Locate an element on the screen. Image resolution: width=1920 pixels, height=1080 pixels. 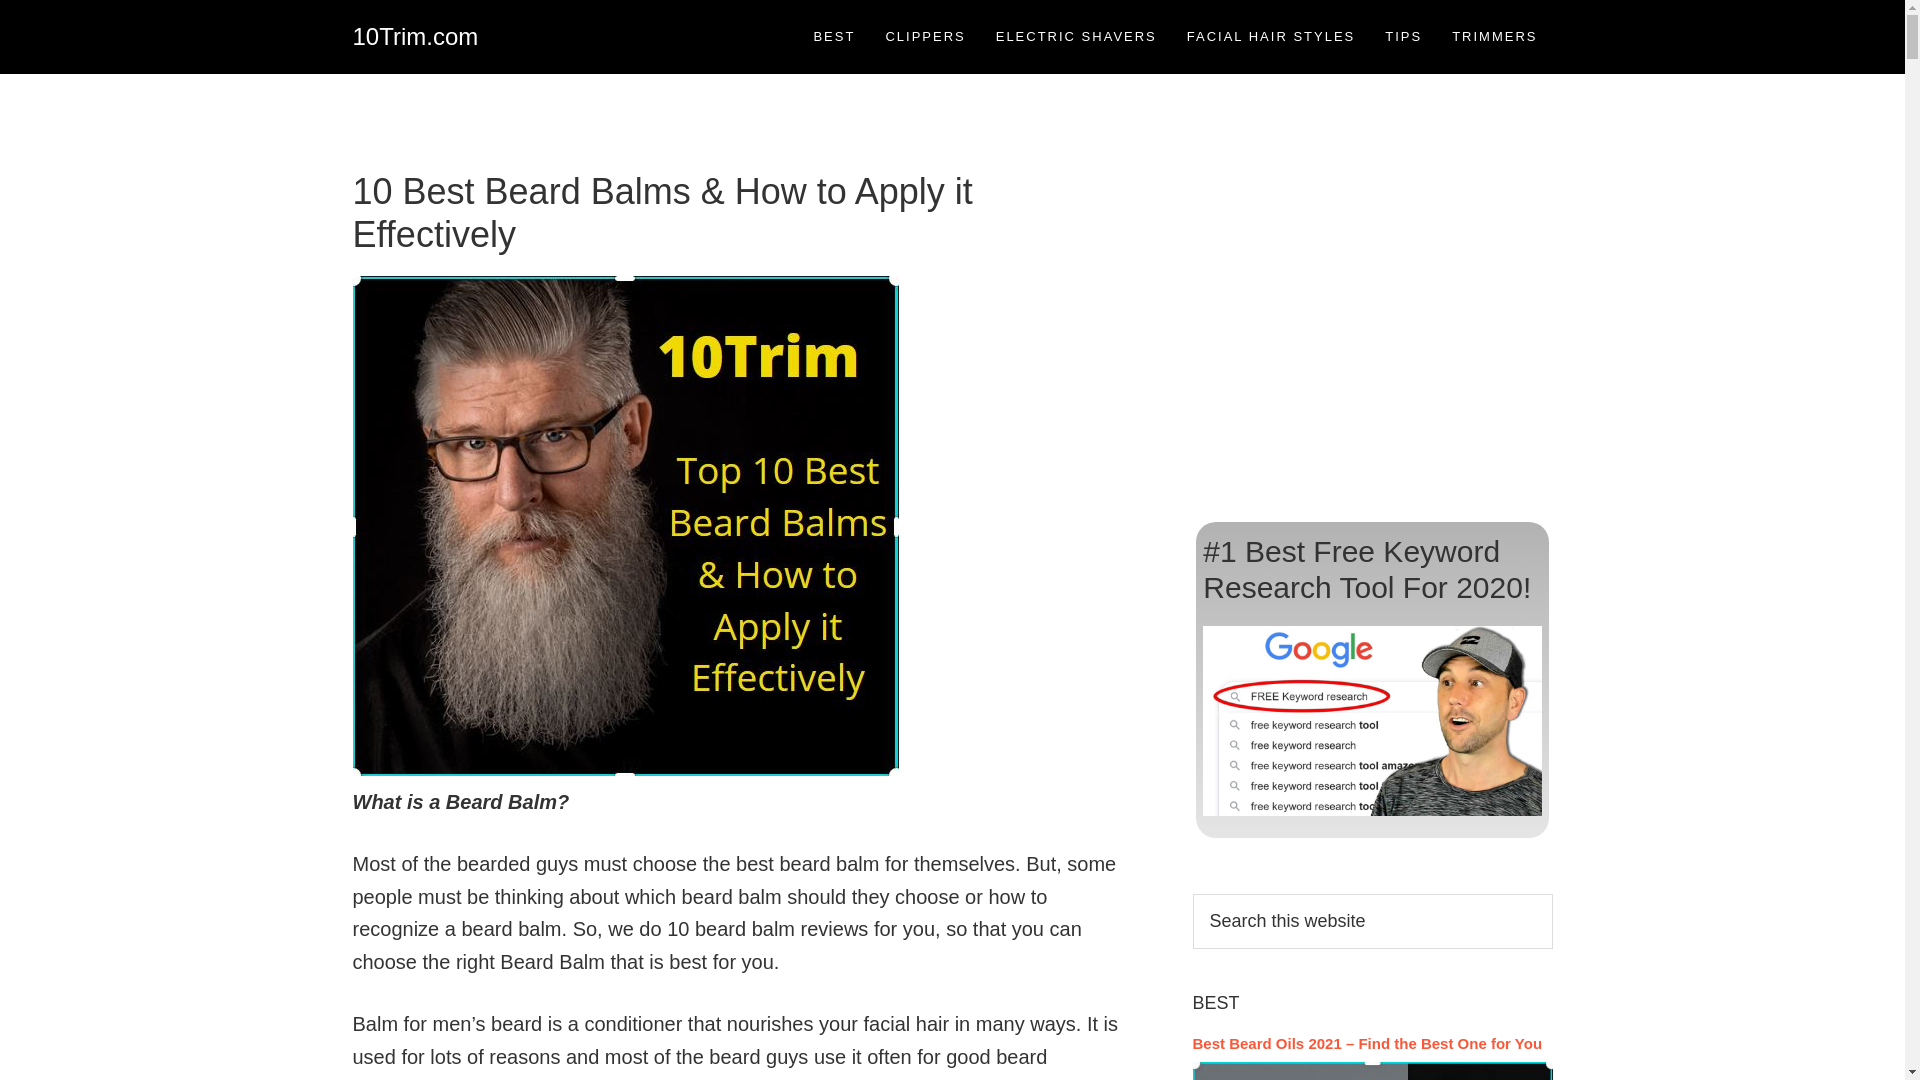
TIPS is located at coordinates (1404, 36).